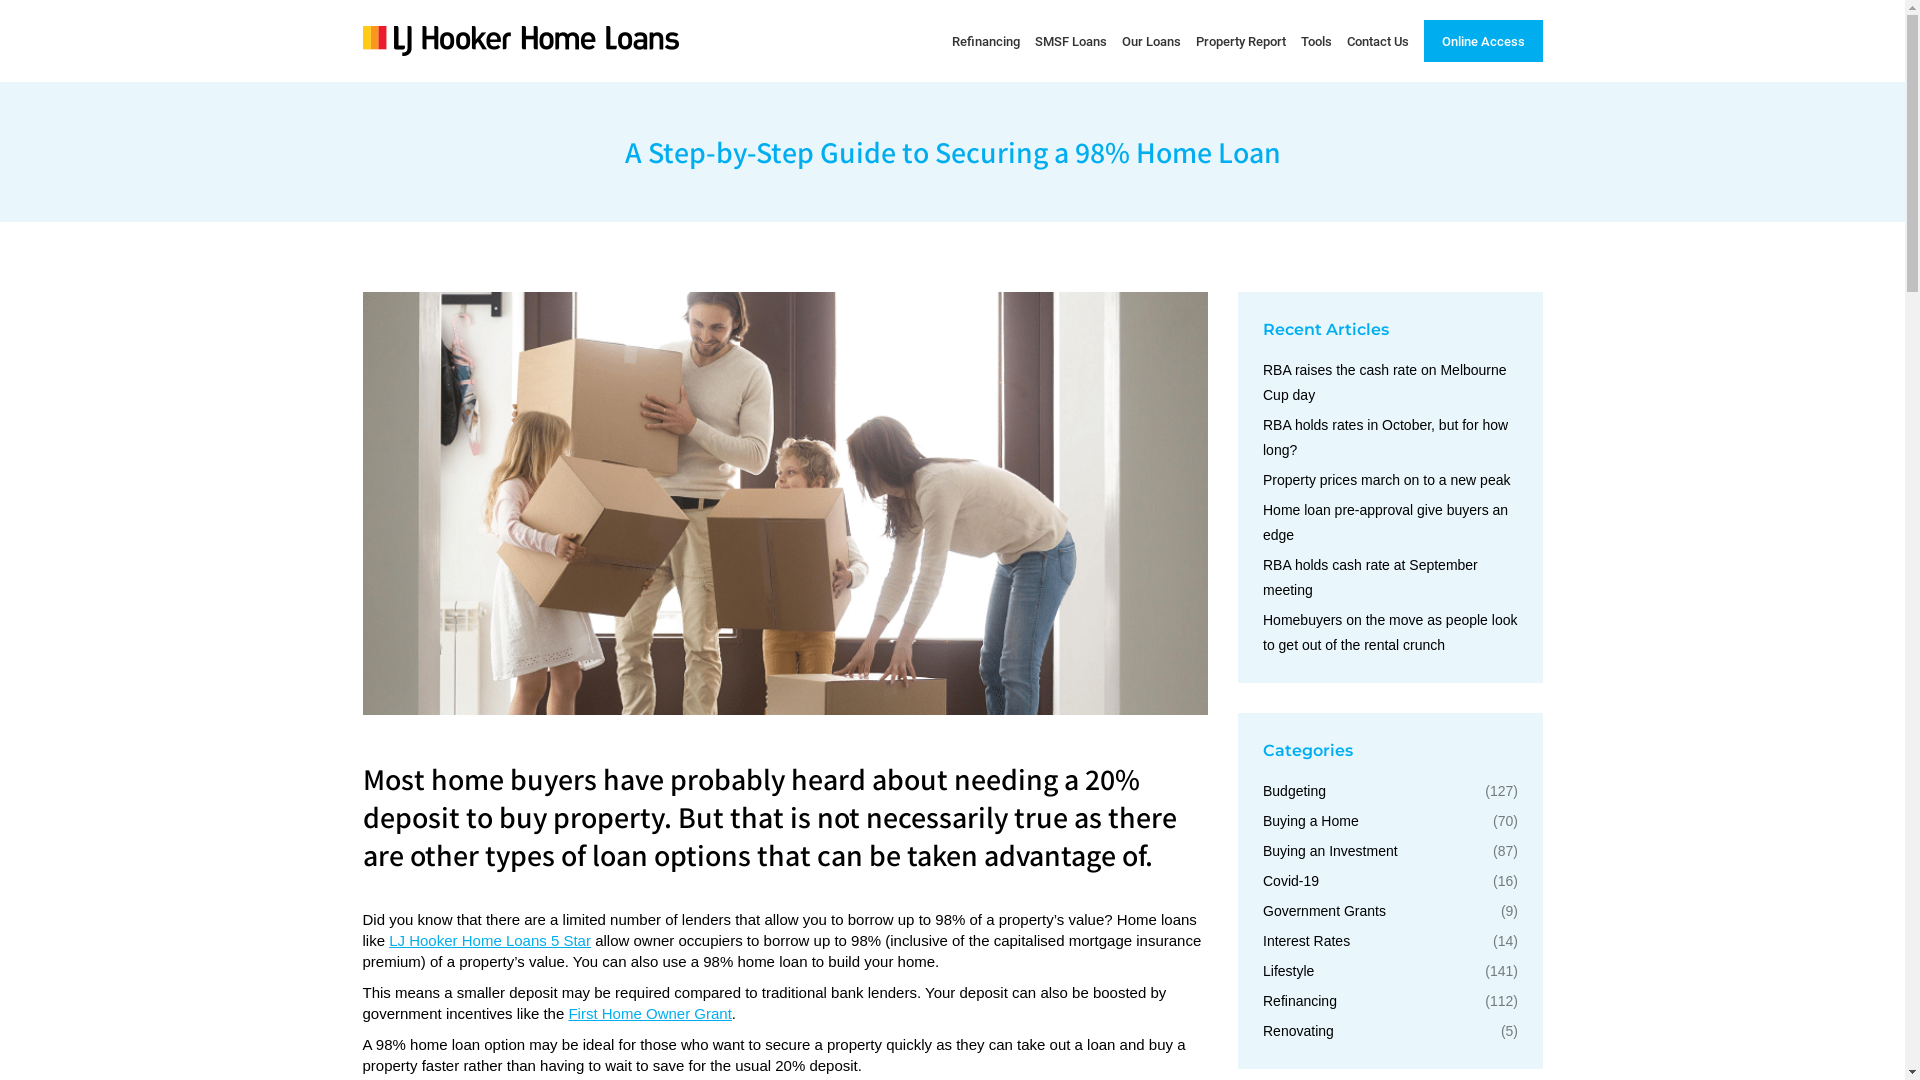 The width and height of the screenshot is (1920, 1080). What do you see at coordinates (1390, 578) in the screenshot?
I see `RBA holds cash rate at September meeting` at bounding box center [1390, 578].